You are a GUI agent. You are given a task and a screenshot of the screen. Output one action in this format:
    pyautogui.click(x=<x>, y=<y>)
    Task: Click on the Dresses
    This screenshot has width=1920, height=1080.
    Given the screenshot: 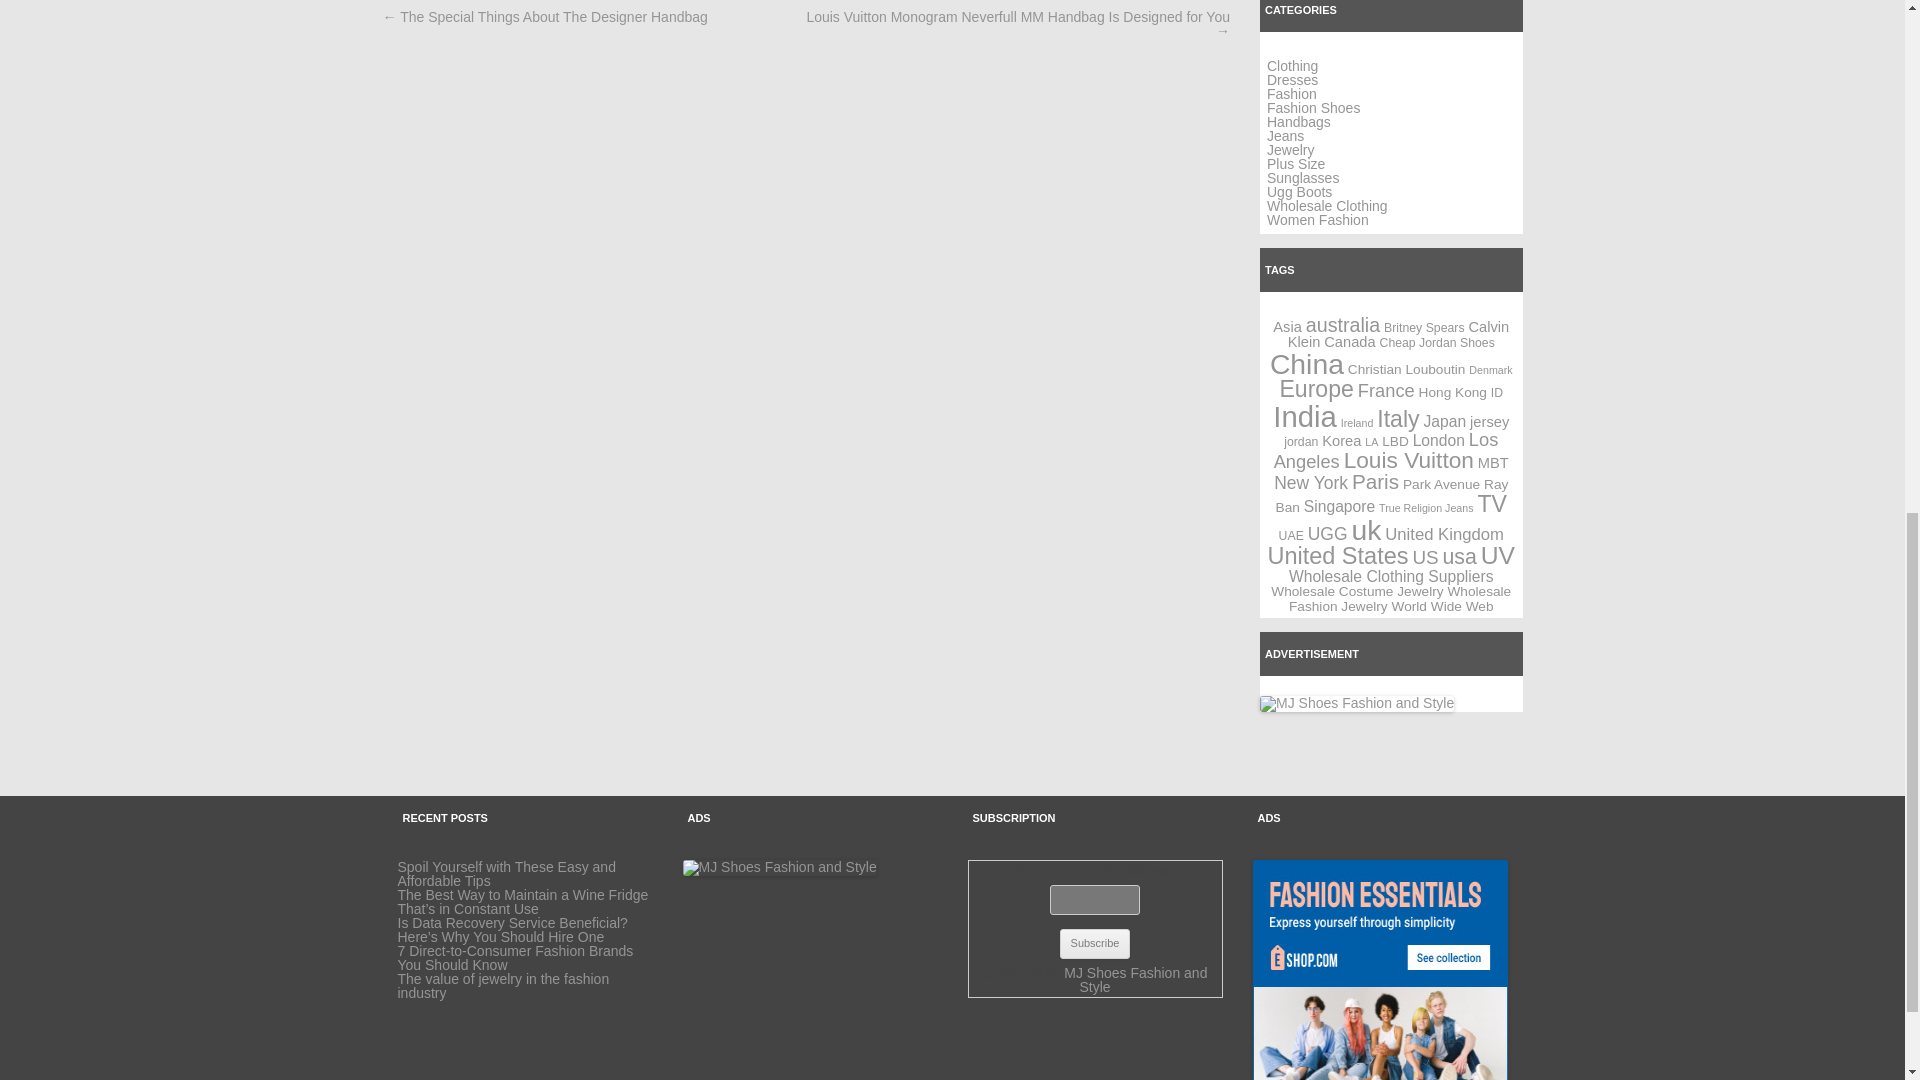 What is the action you would take?
    pyautogui.click(x=1292, y=80)
    